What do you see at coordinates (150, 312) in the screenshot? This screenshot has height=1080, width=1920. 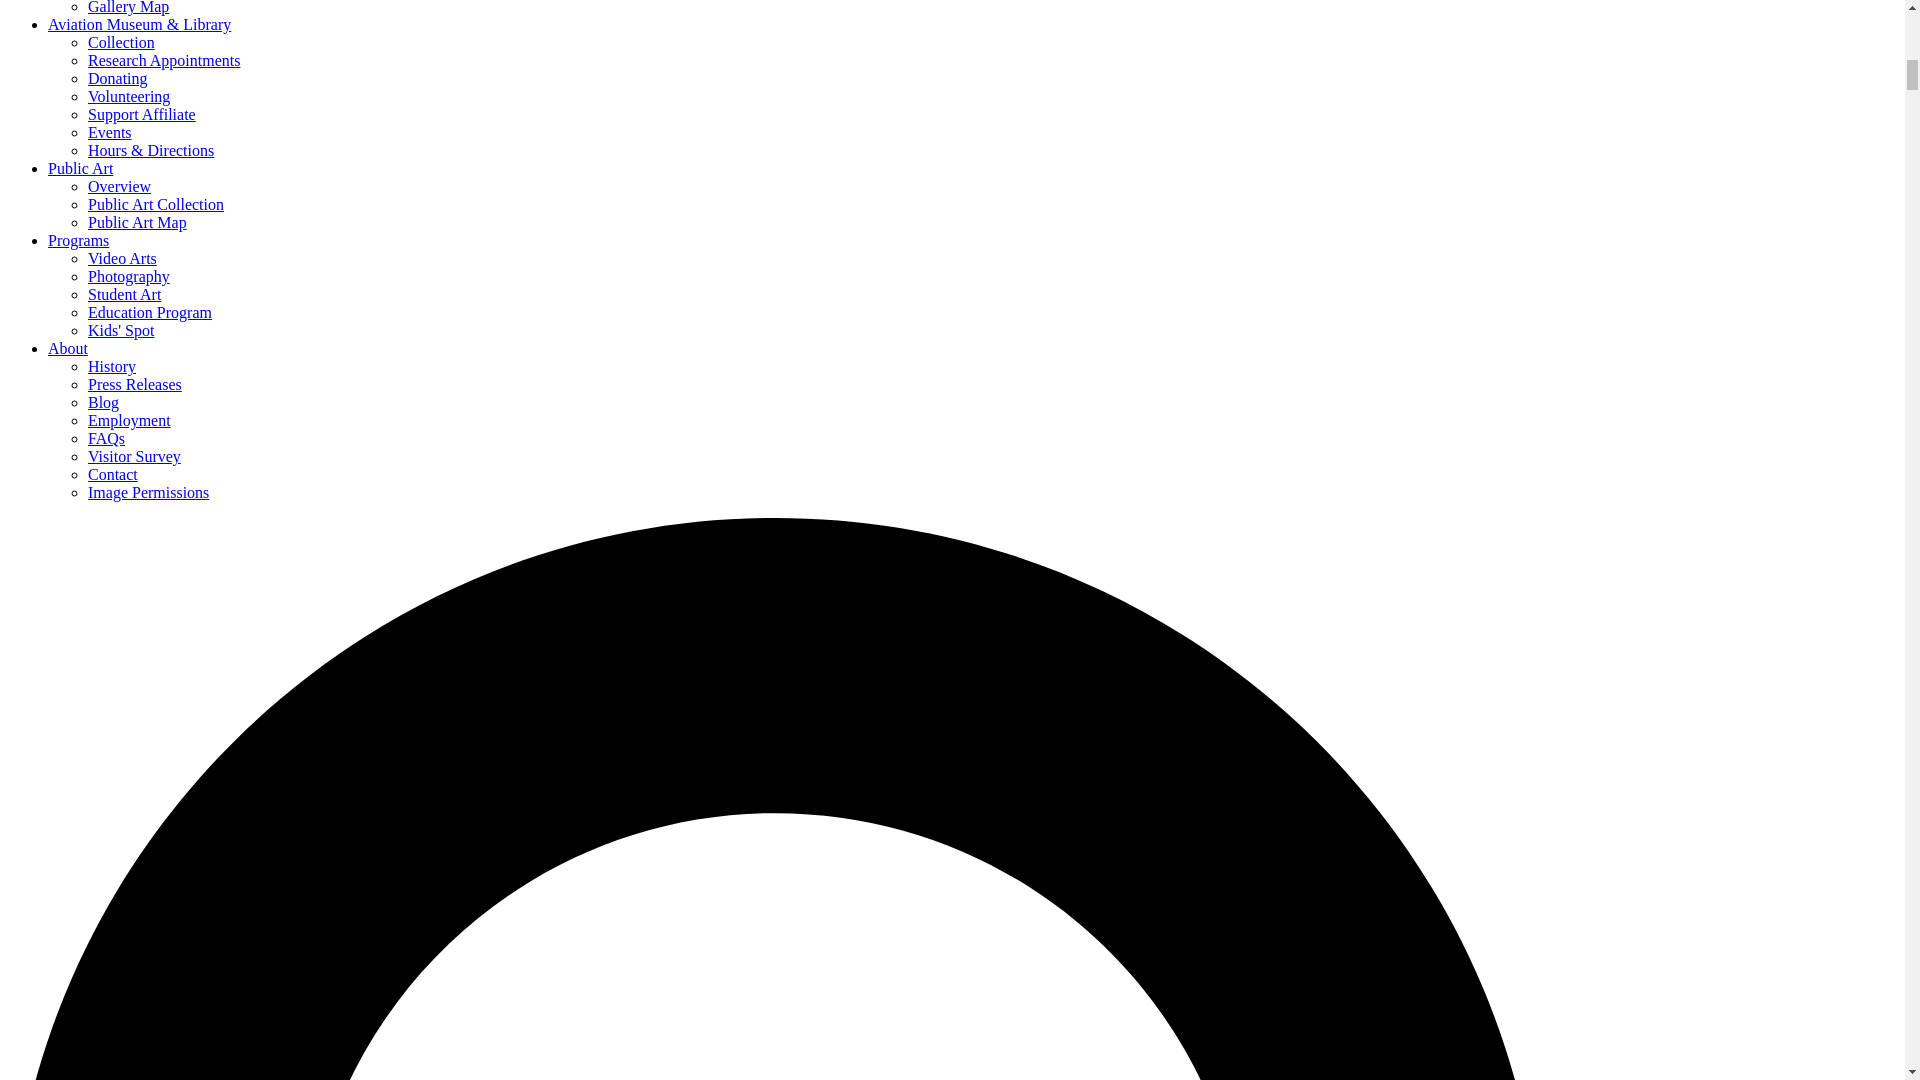 I see `Education Program` at bounding box center [150, 312].